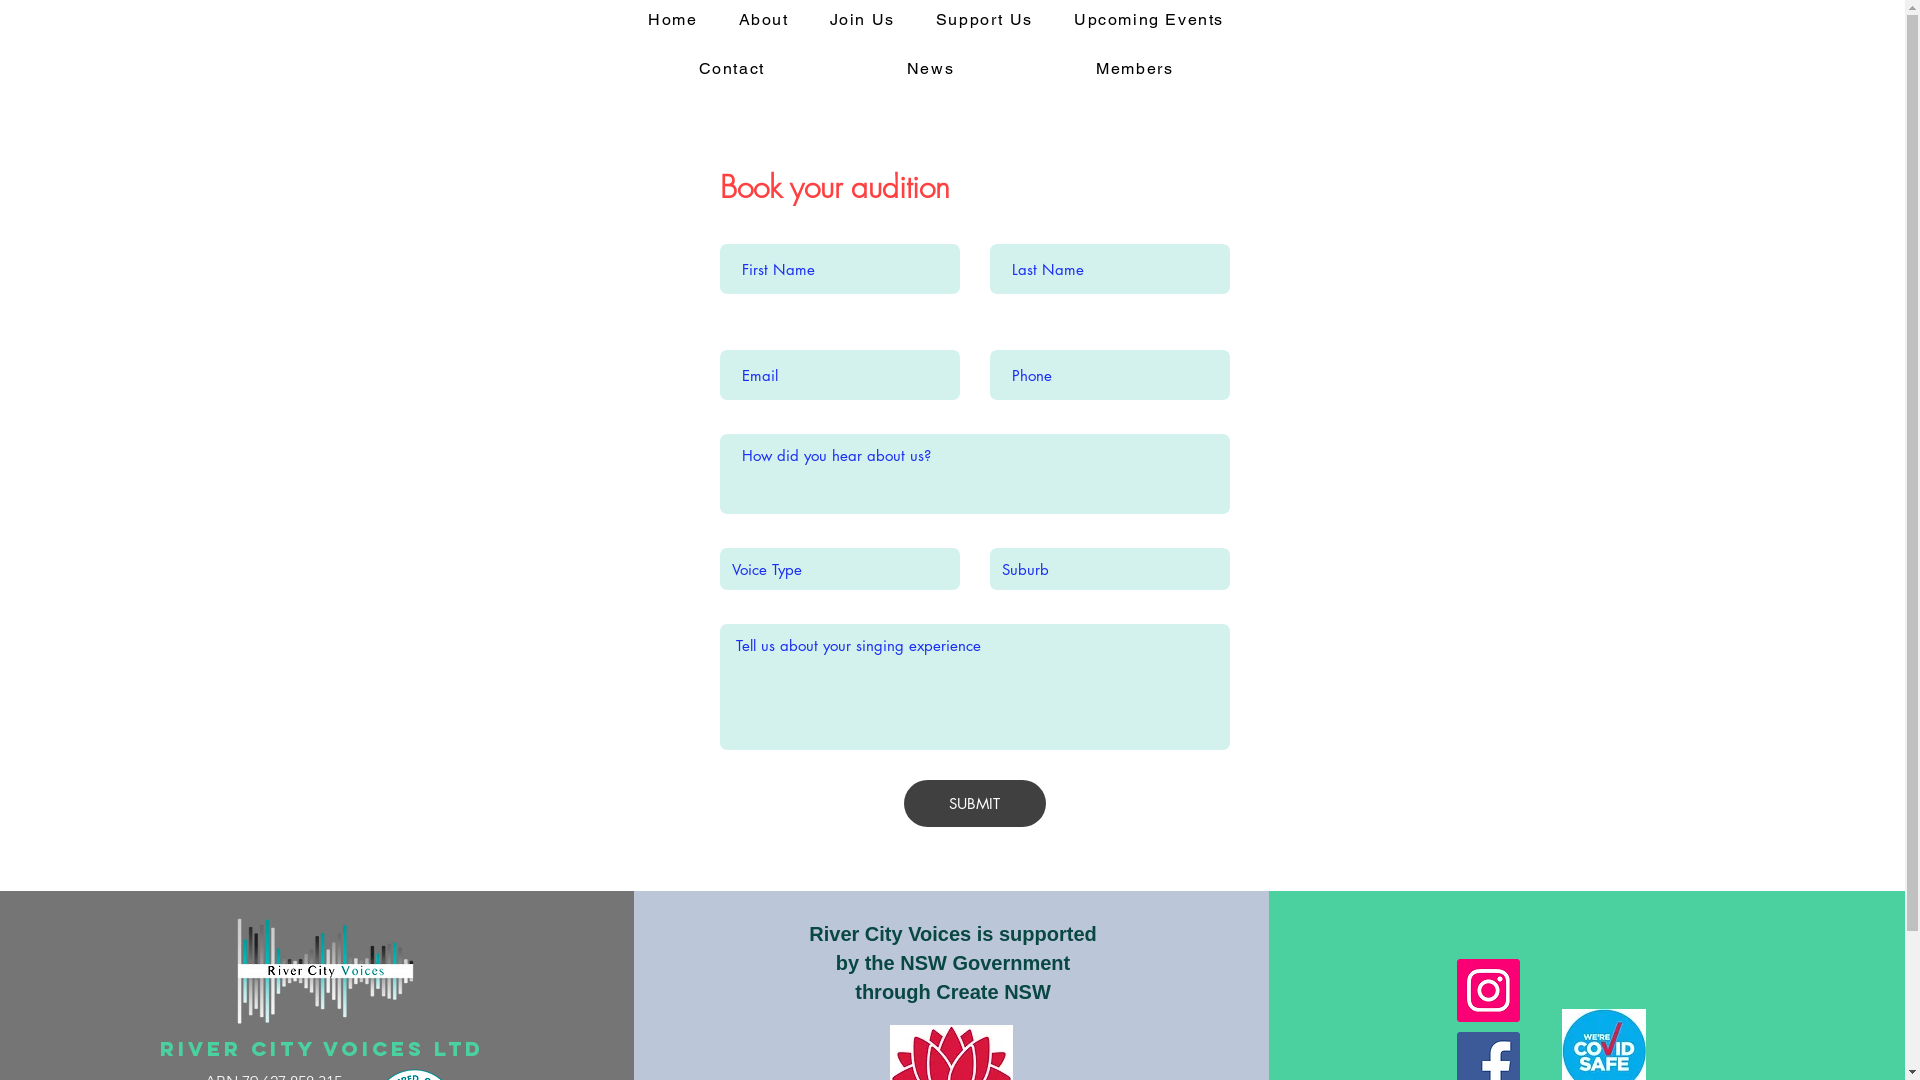 Image resolution: width=1920 pixels, height=1080 pixels. Describe the element at coordinates (930, 70) in the screenshot. I see `News` at that location.